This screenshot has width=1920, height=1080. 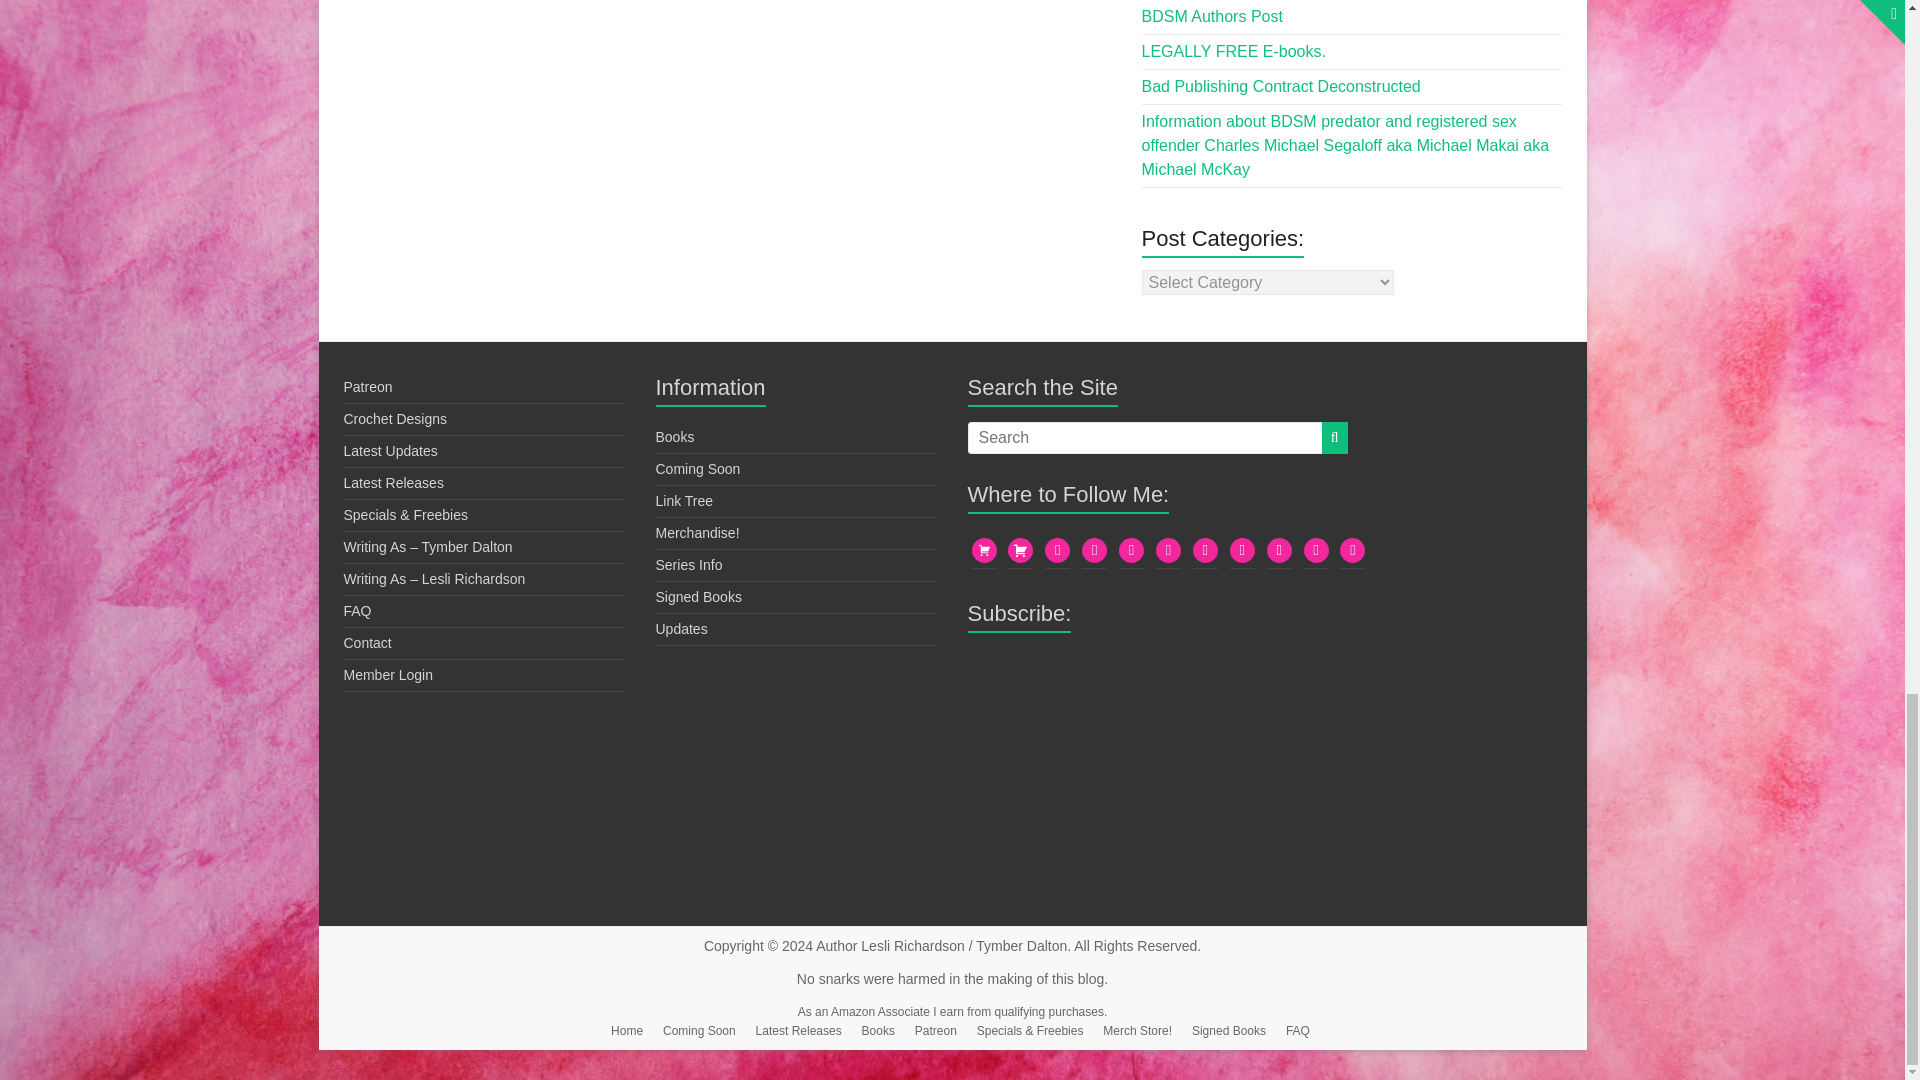 What do you see at coordinates (1316, 549) in the screenshot?
I see `Default Label` at bounding box center [1316, 549].